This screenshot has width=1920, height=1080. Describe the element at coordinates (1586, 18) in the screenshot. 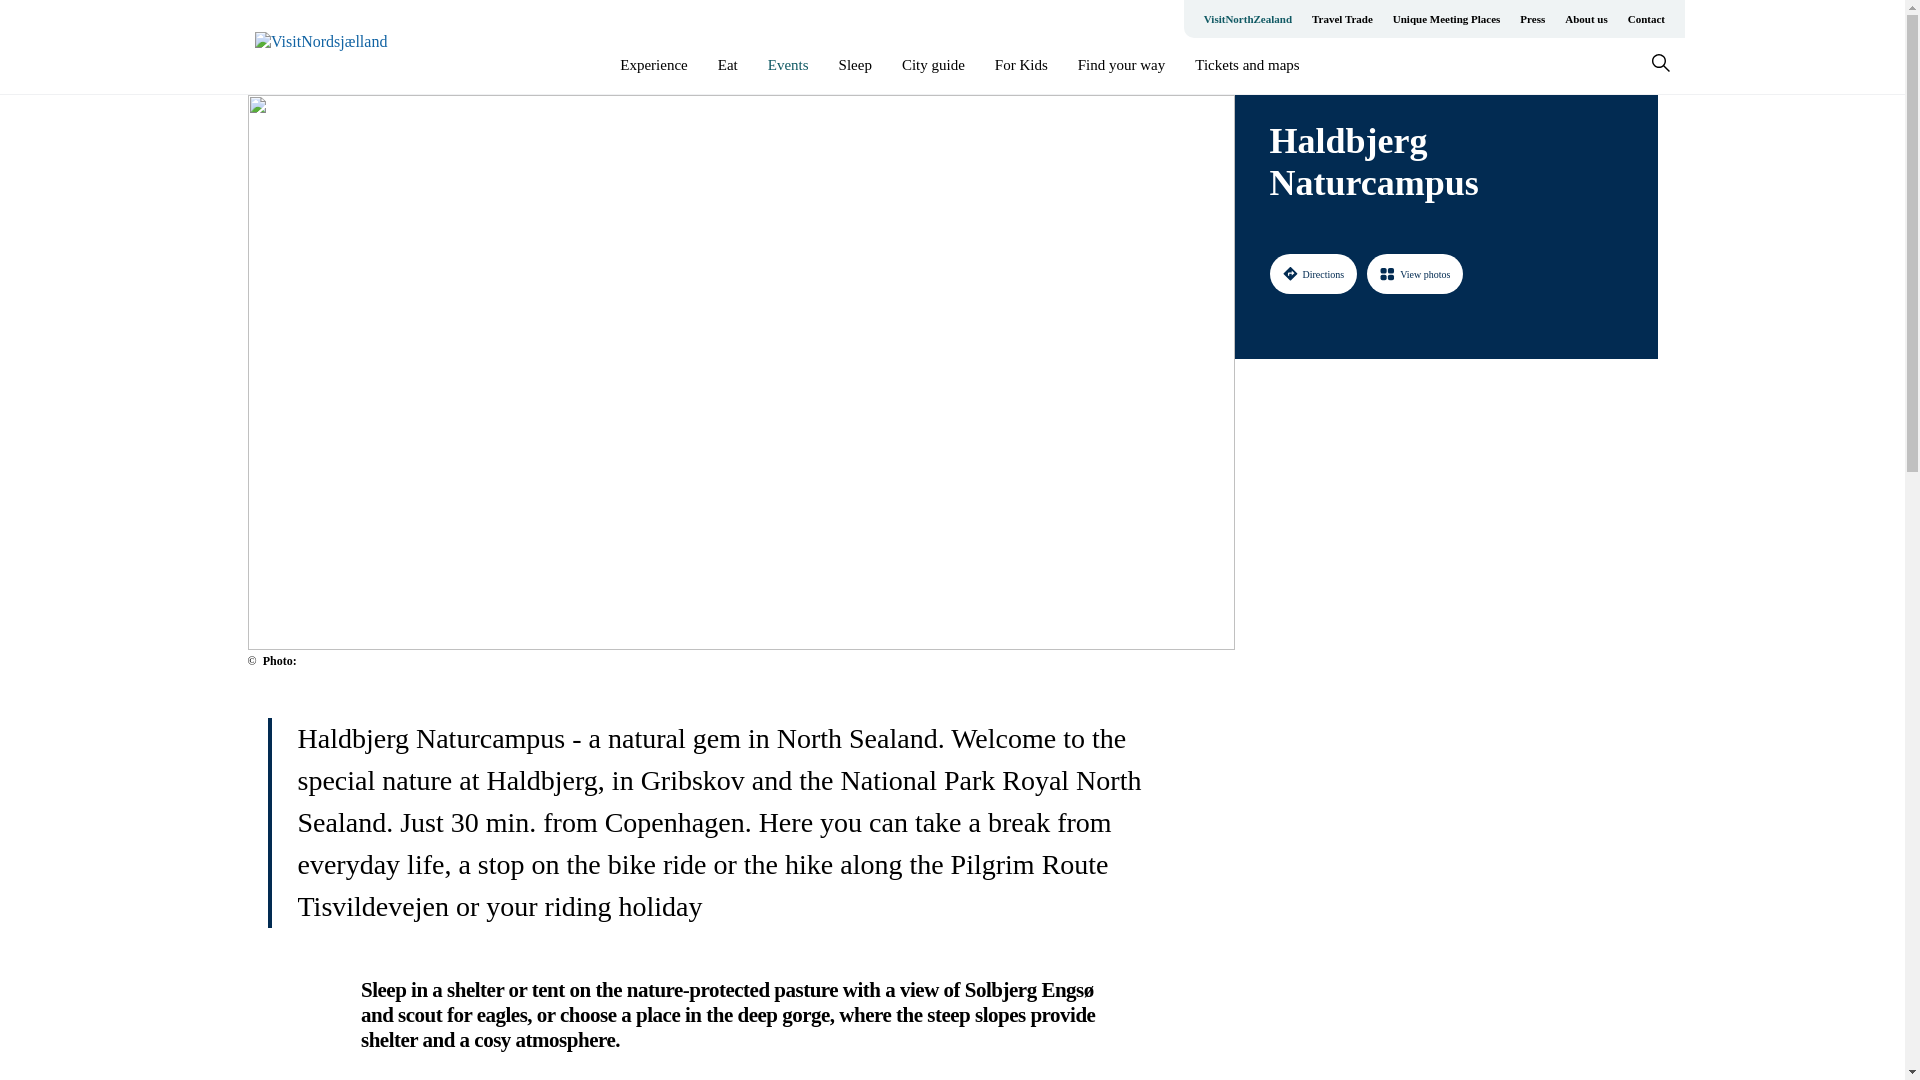

I see `About us` at that location.